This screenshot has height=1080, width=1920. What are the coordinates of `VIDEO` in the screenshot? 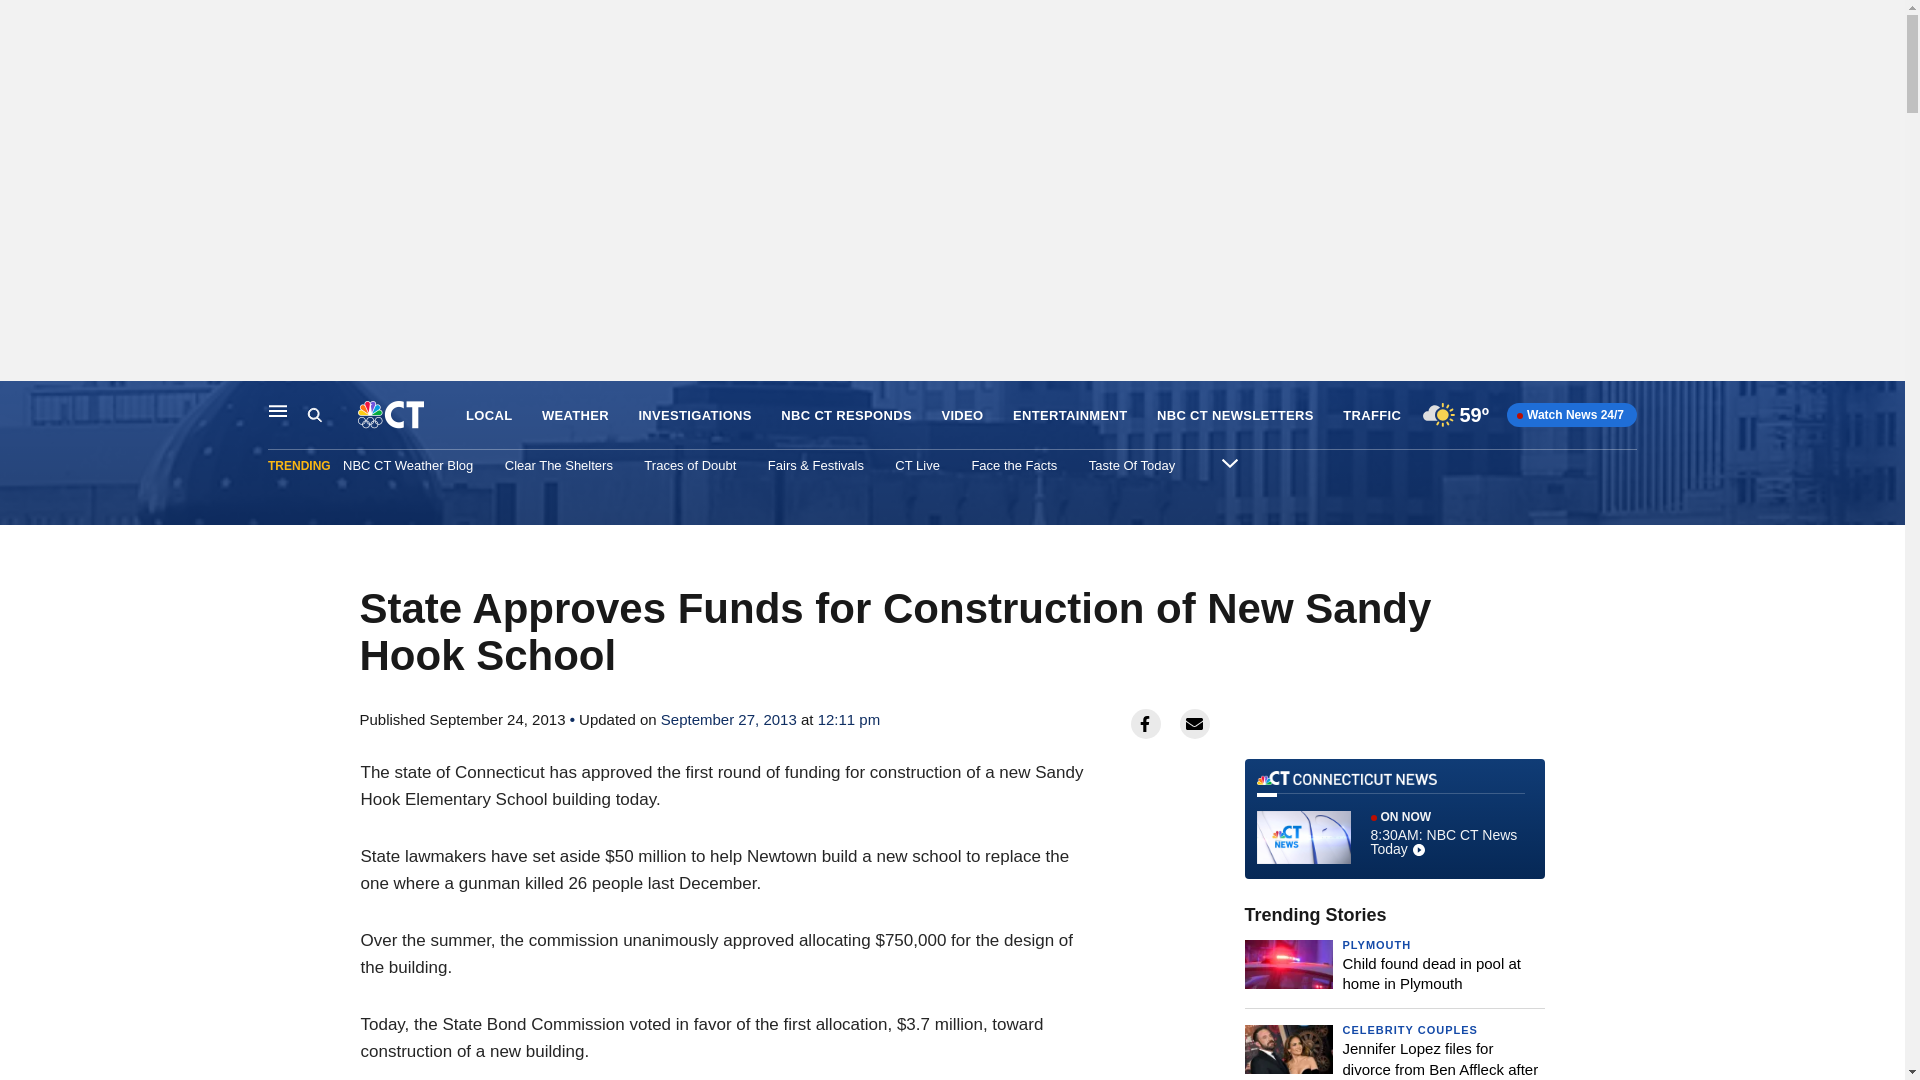 It's located at (1394, 819).